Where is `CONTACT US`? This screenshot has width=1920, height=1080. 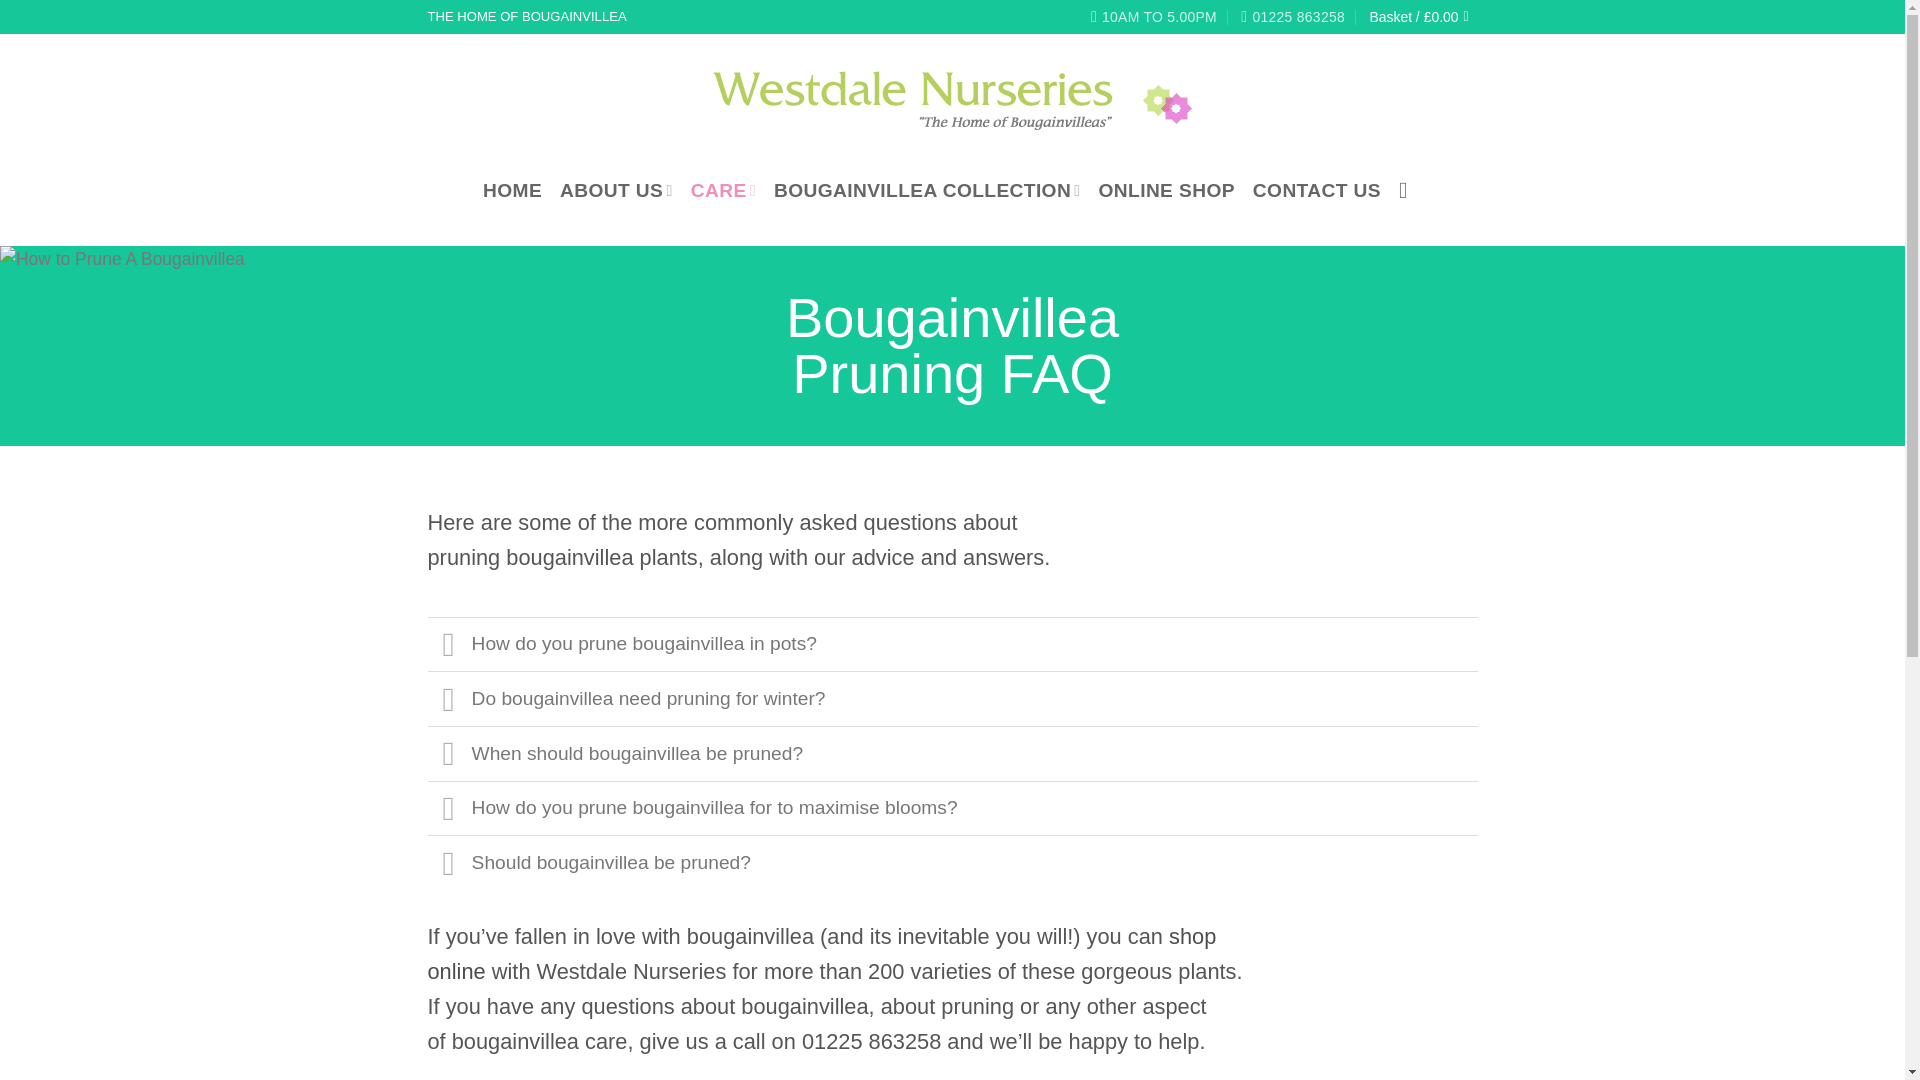
CONTACT US is located at coordinates (1316, 191).